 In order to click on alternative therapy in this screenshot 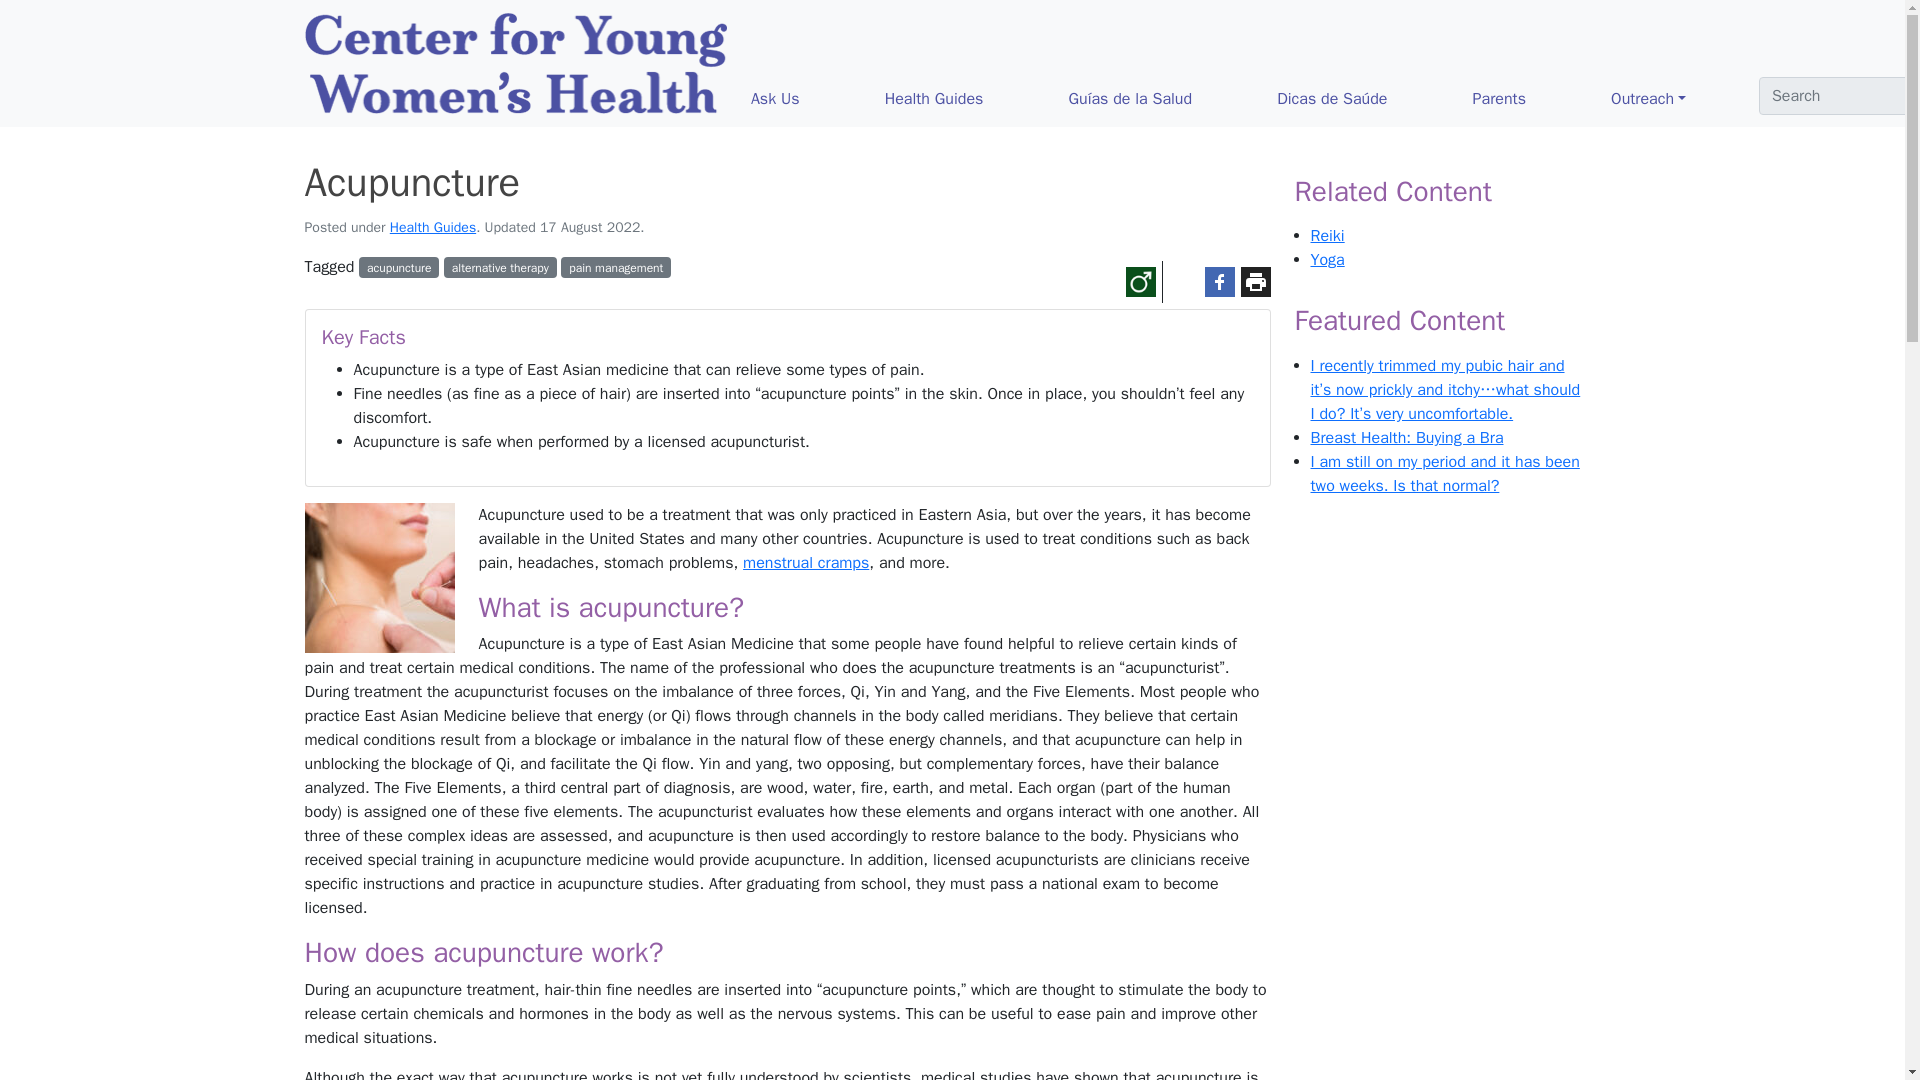, I will do `click(500, 266)`.